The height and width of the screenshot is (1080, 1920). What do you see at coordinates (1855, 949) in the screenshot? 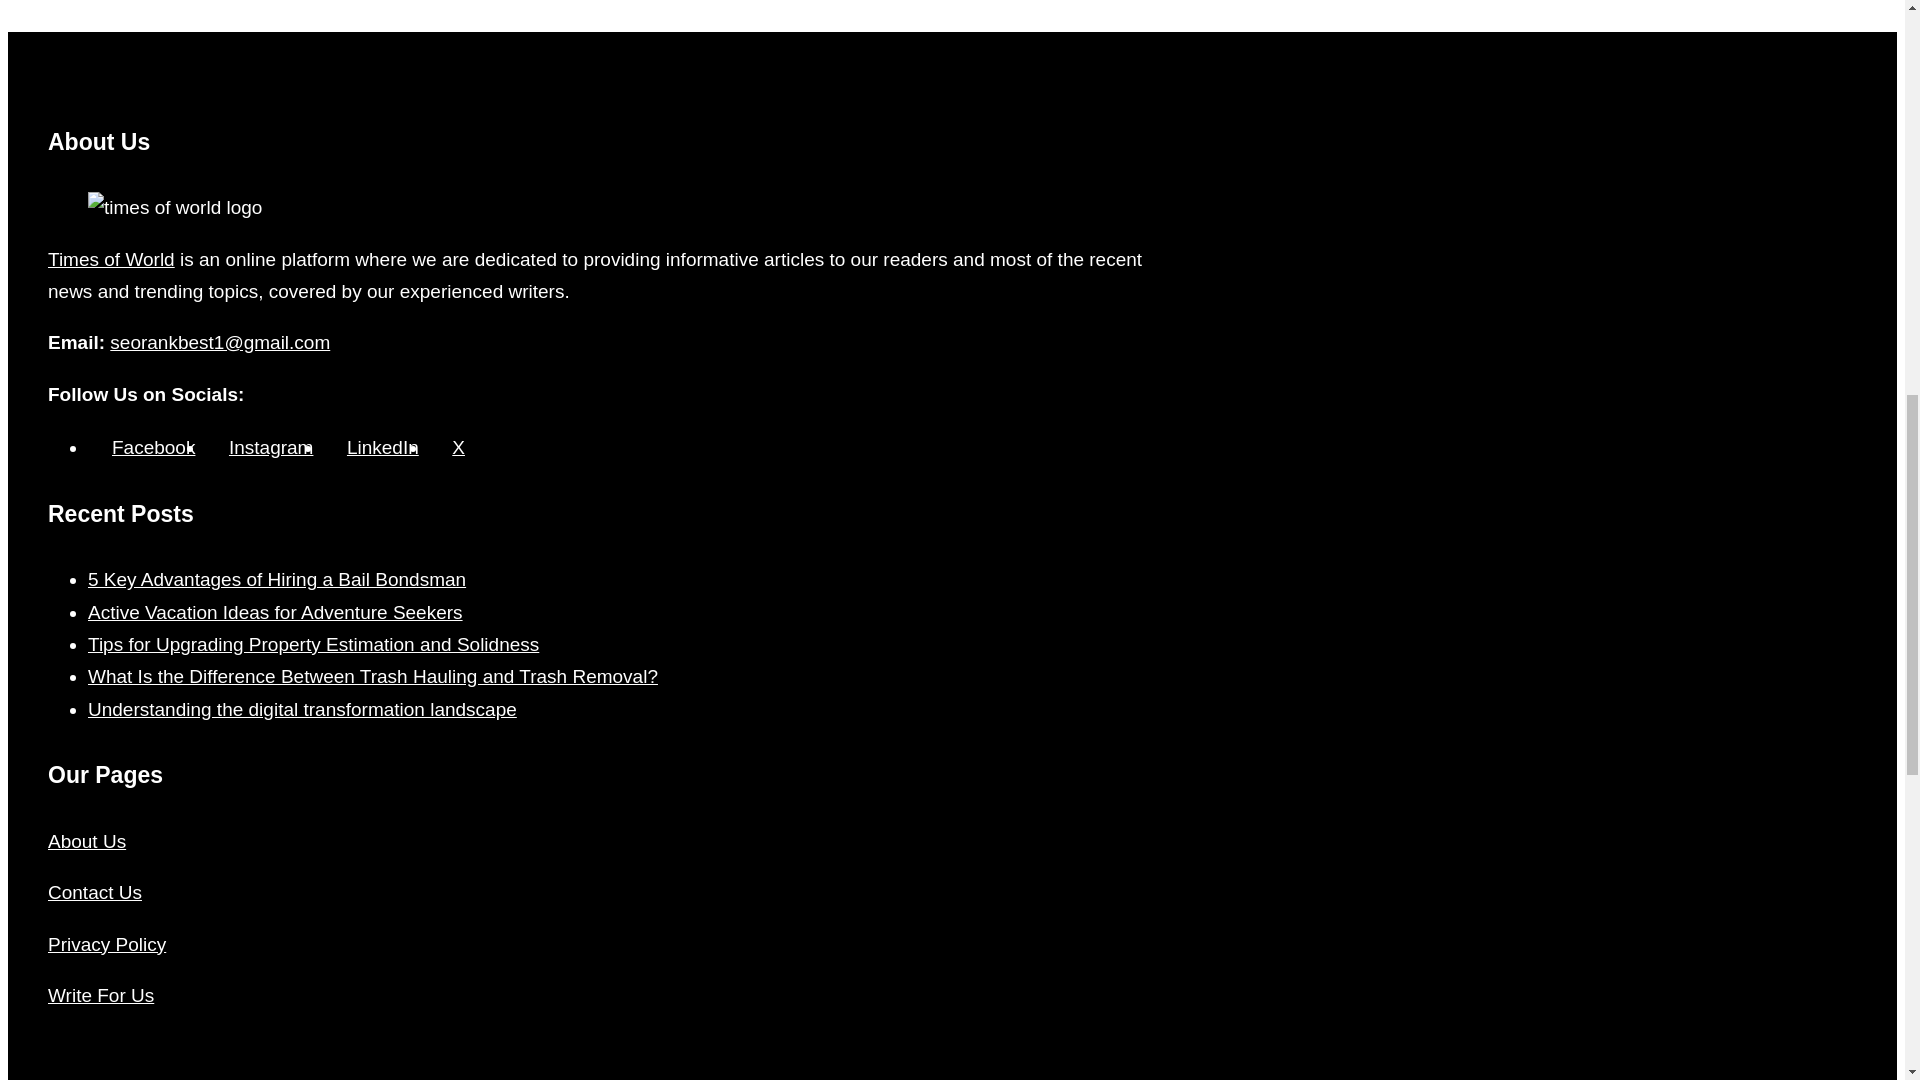
I see `Scroll back to top` at bounding box center [1855, 949].